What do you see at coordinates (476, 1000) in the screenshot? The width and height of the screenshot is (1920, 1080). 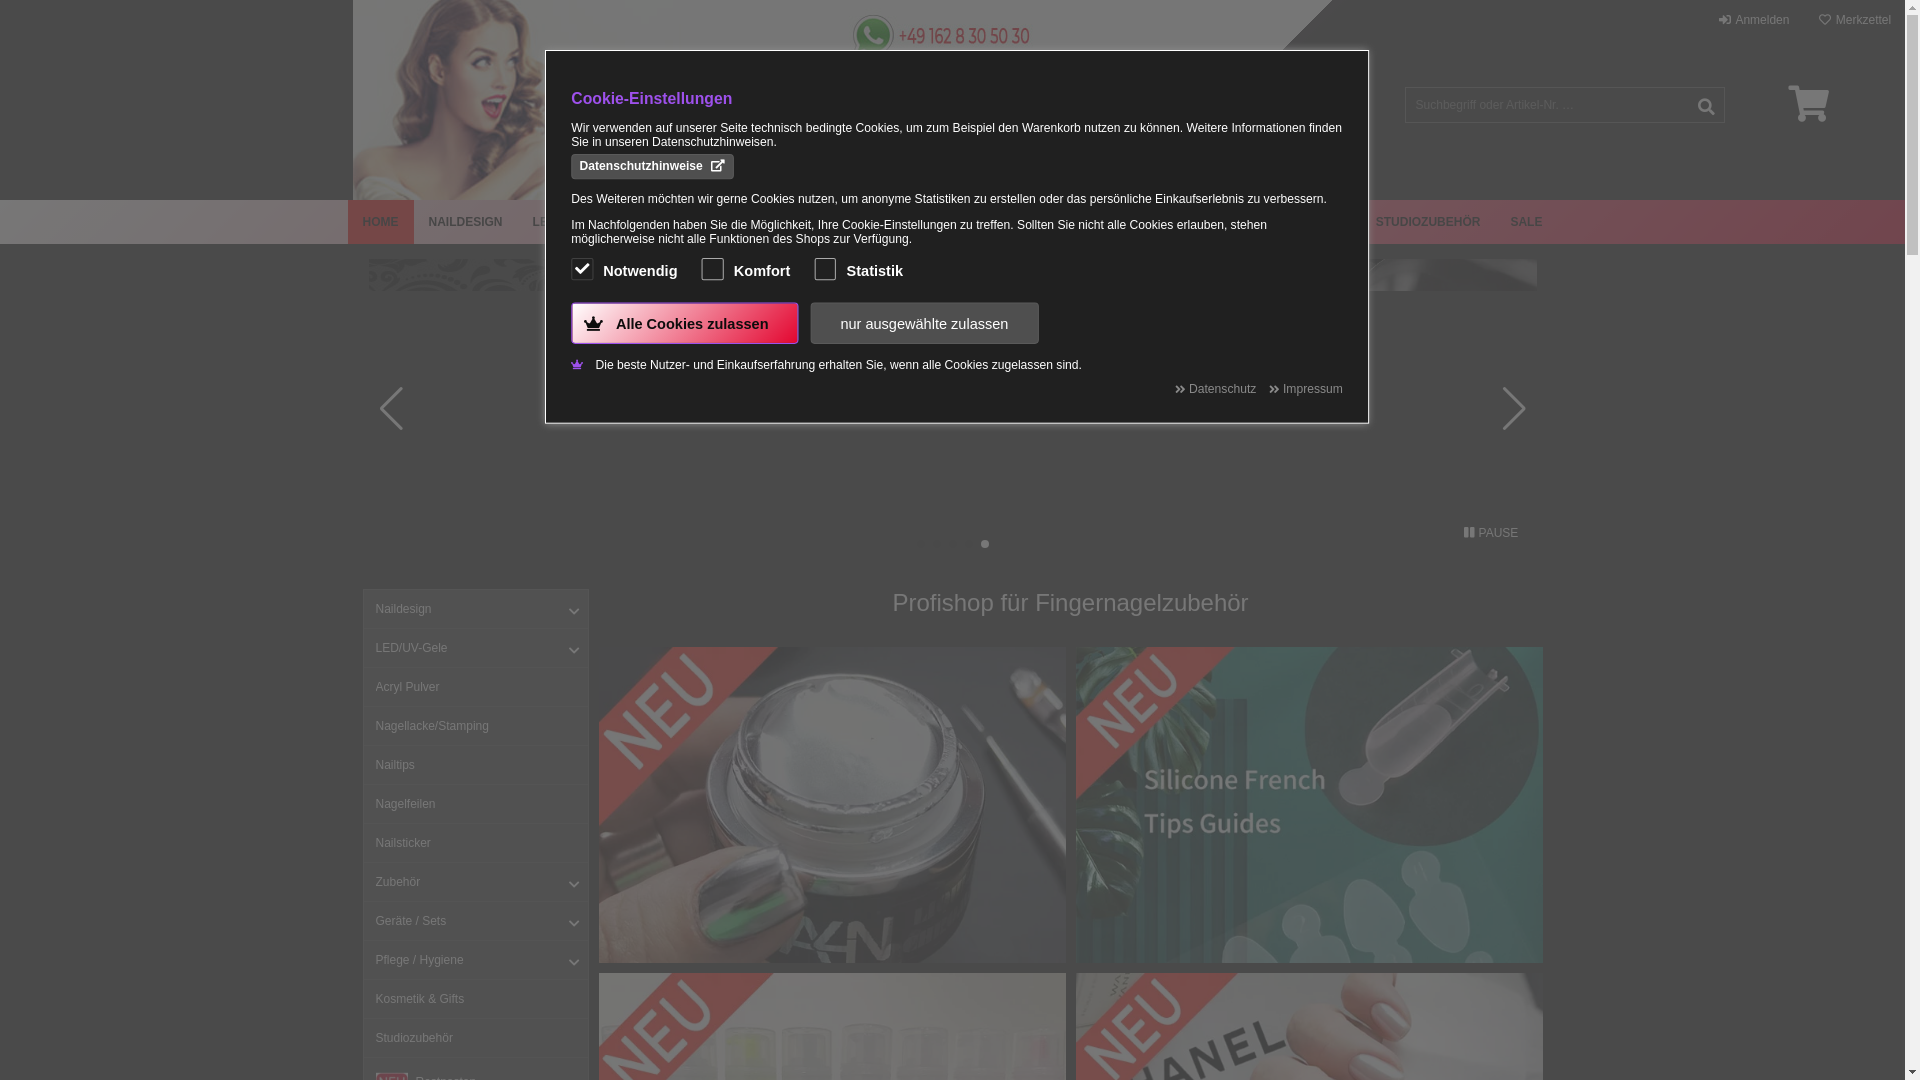 I see `Kosmetik & Gifts` at bounding box center [476, 1000].